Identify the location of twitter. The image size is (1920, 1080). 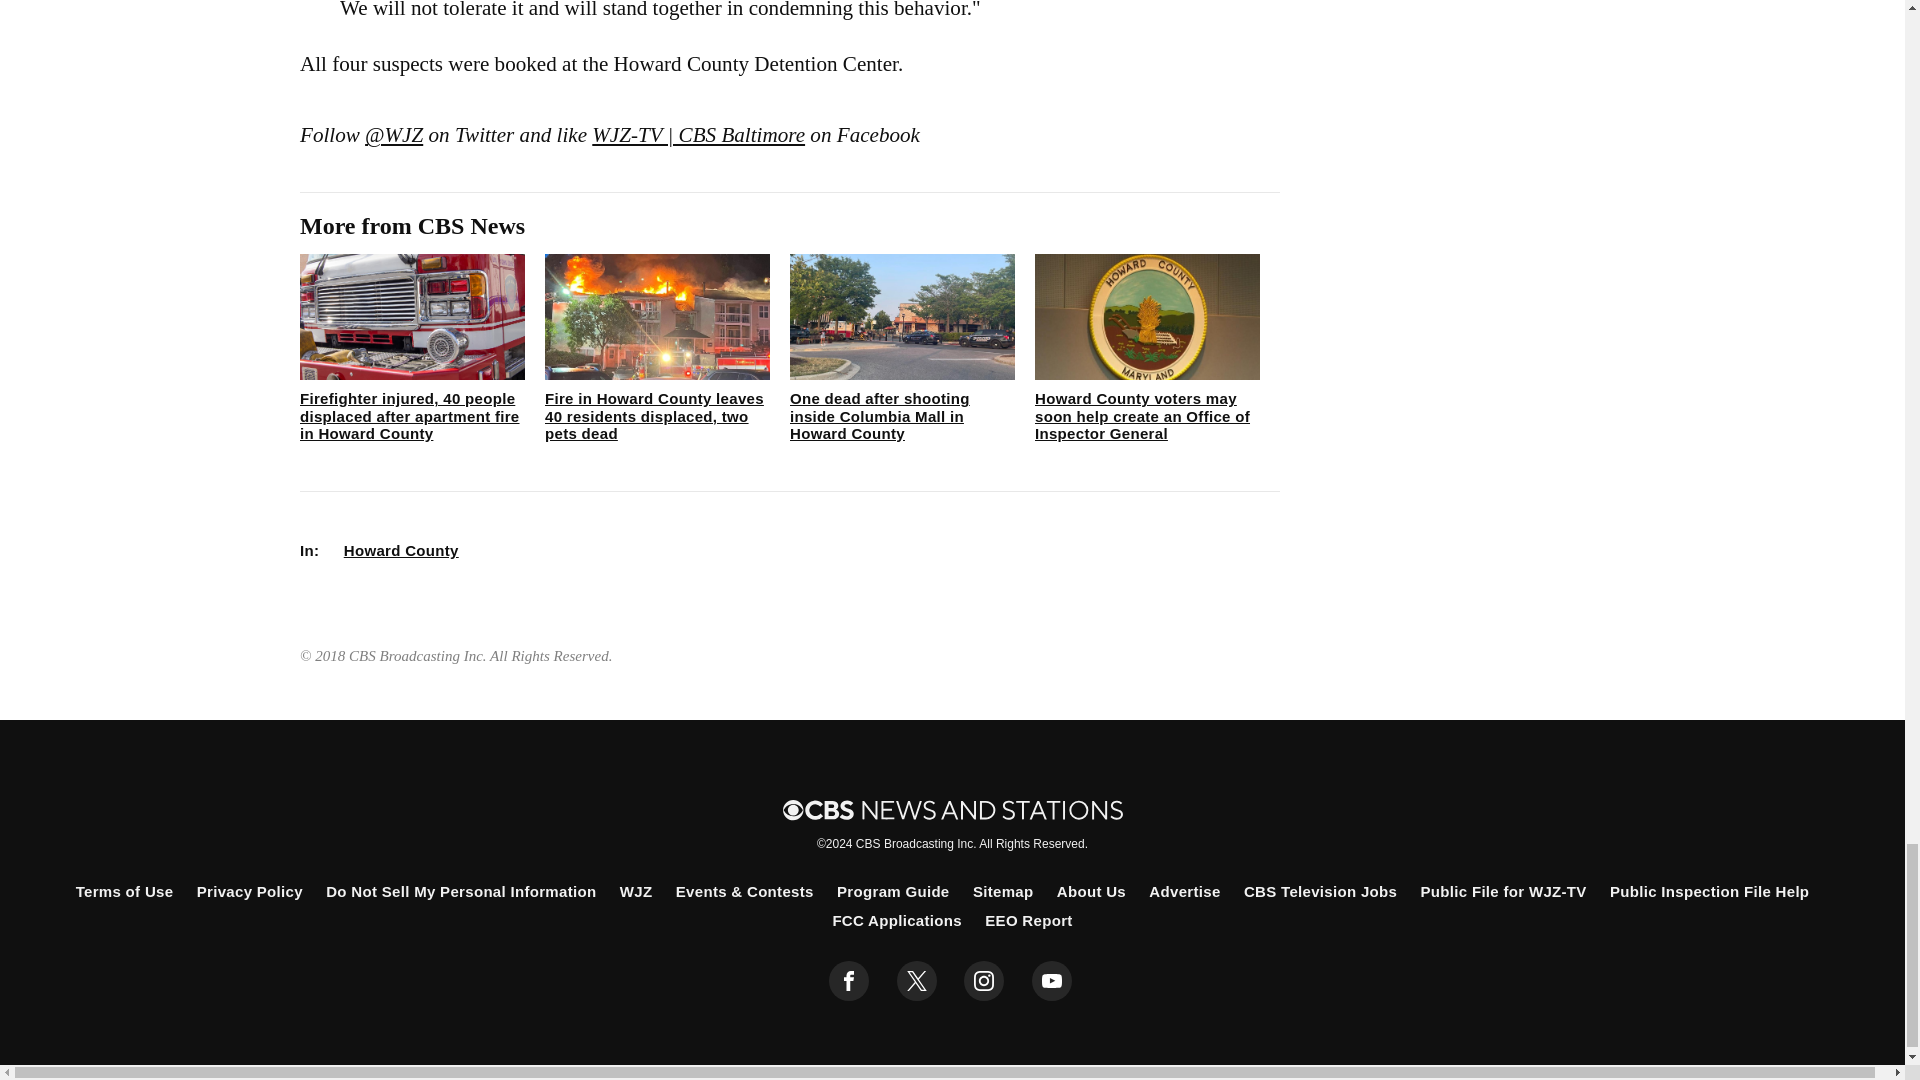
(916, 981).